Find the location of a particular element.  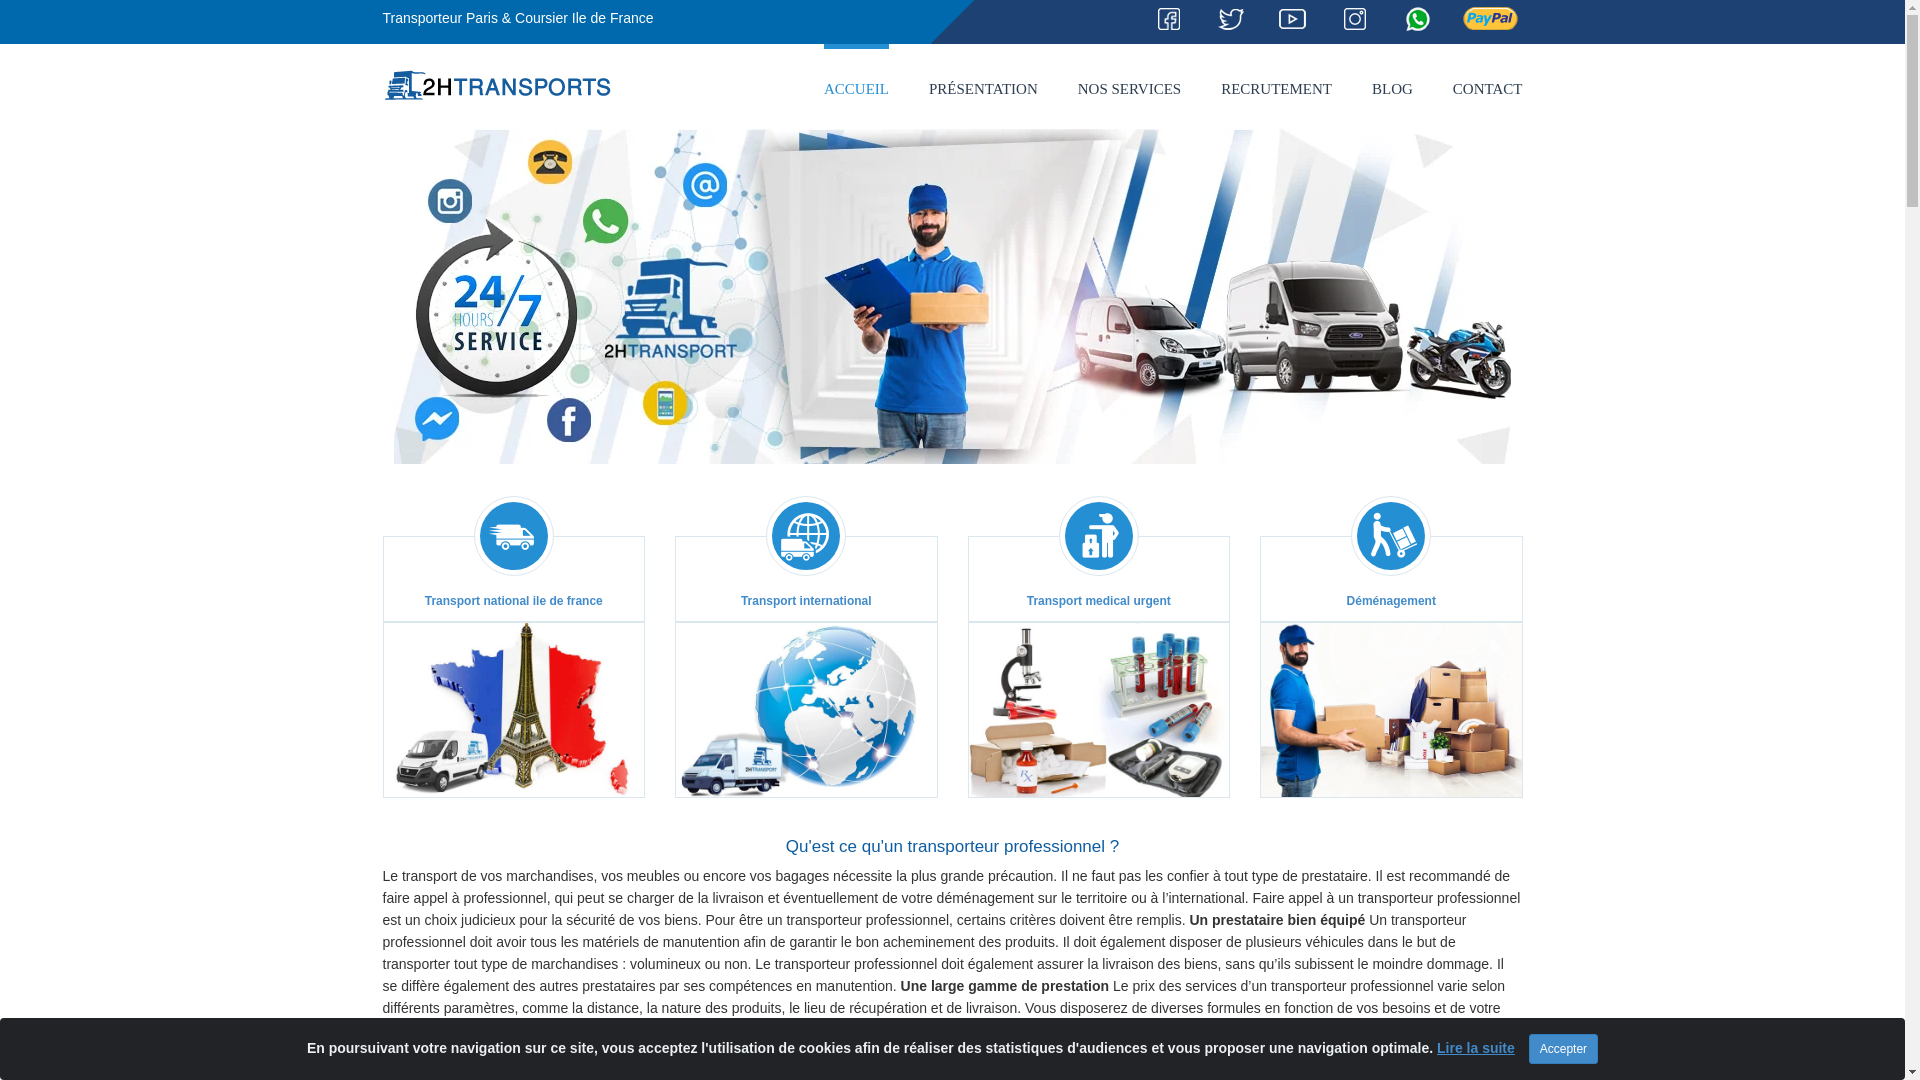

RECRUTEMENT is located at coordinates (1276, 86).